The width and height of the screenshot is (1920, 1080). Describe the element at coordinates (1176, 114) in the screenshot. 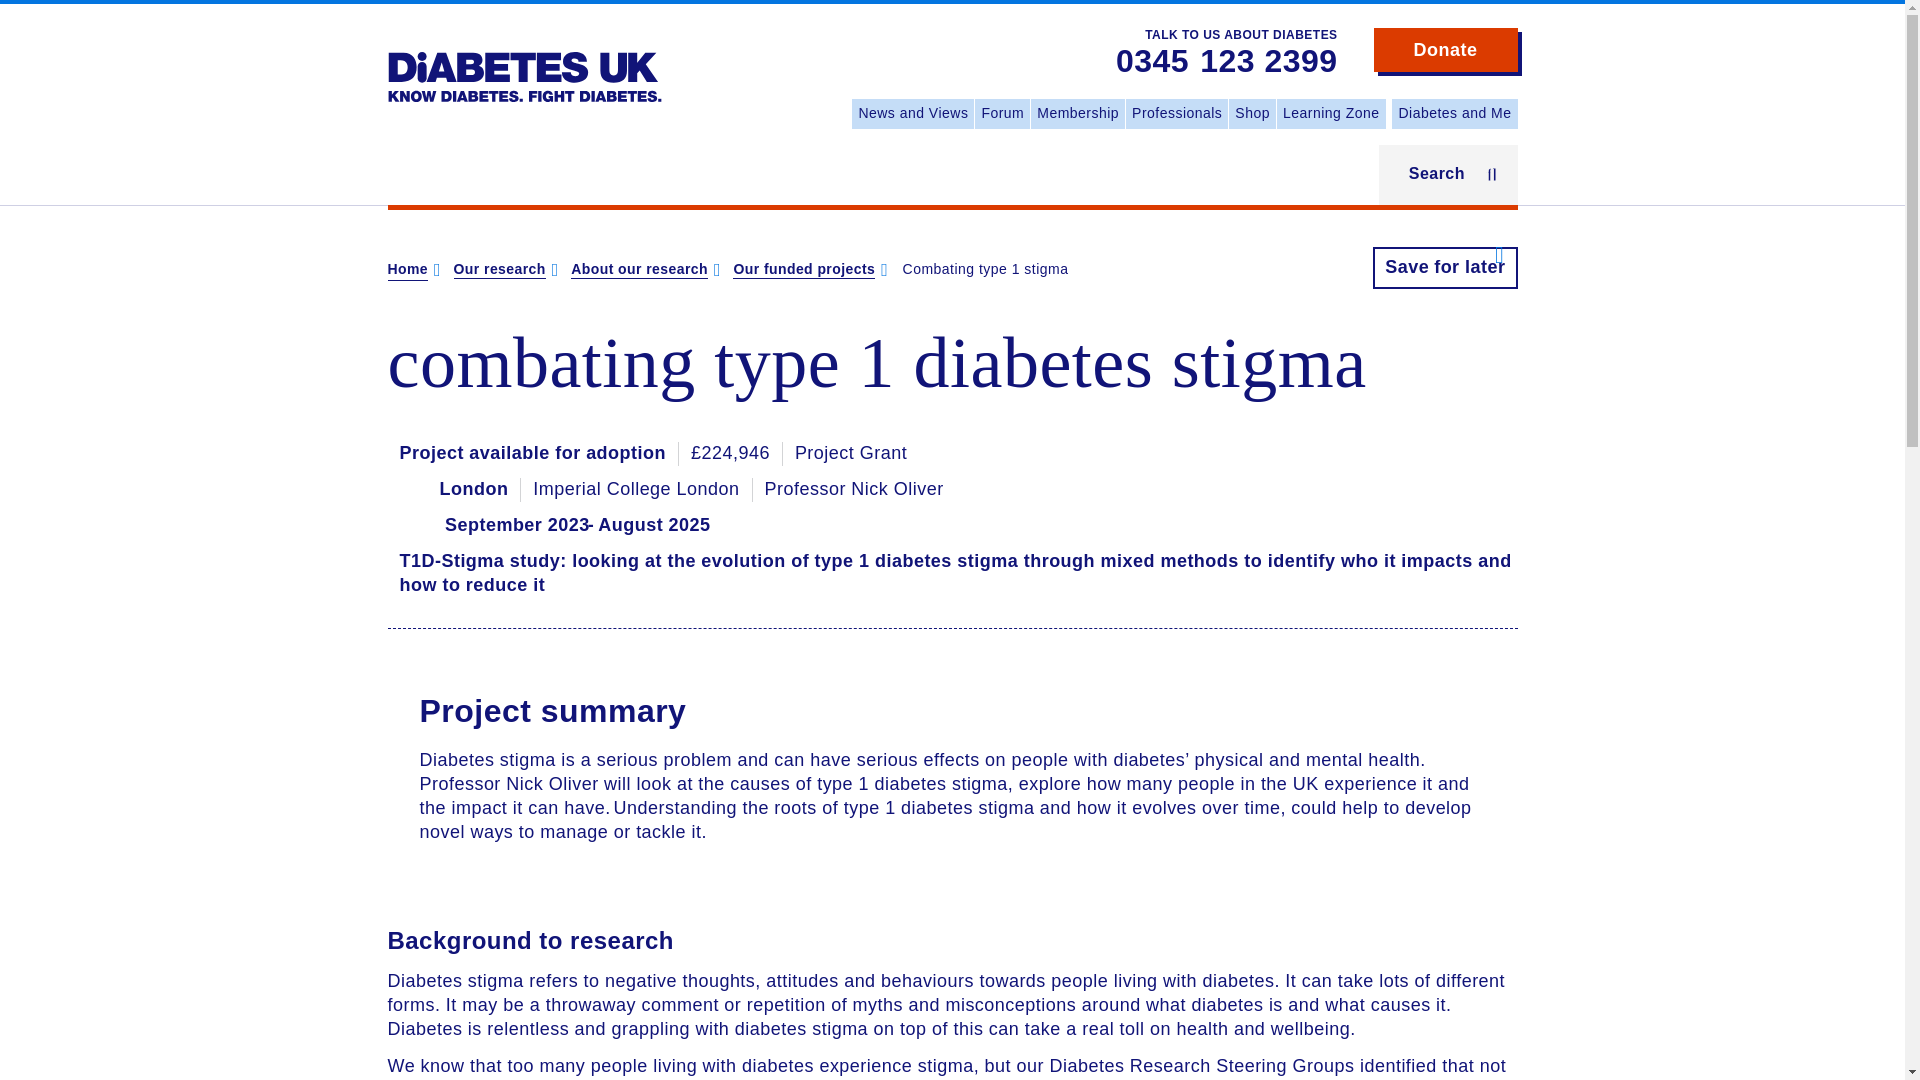

I see `Professionals` at that location.